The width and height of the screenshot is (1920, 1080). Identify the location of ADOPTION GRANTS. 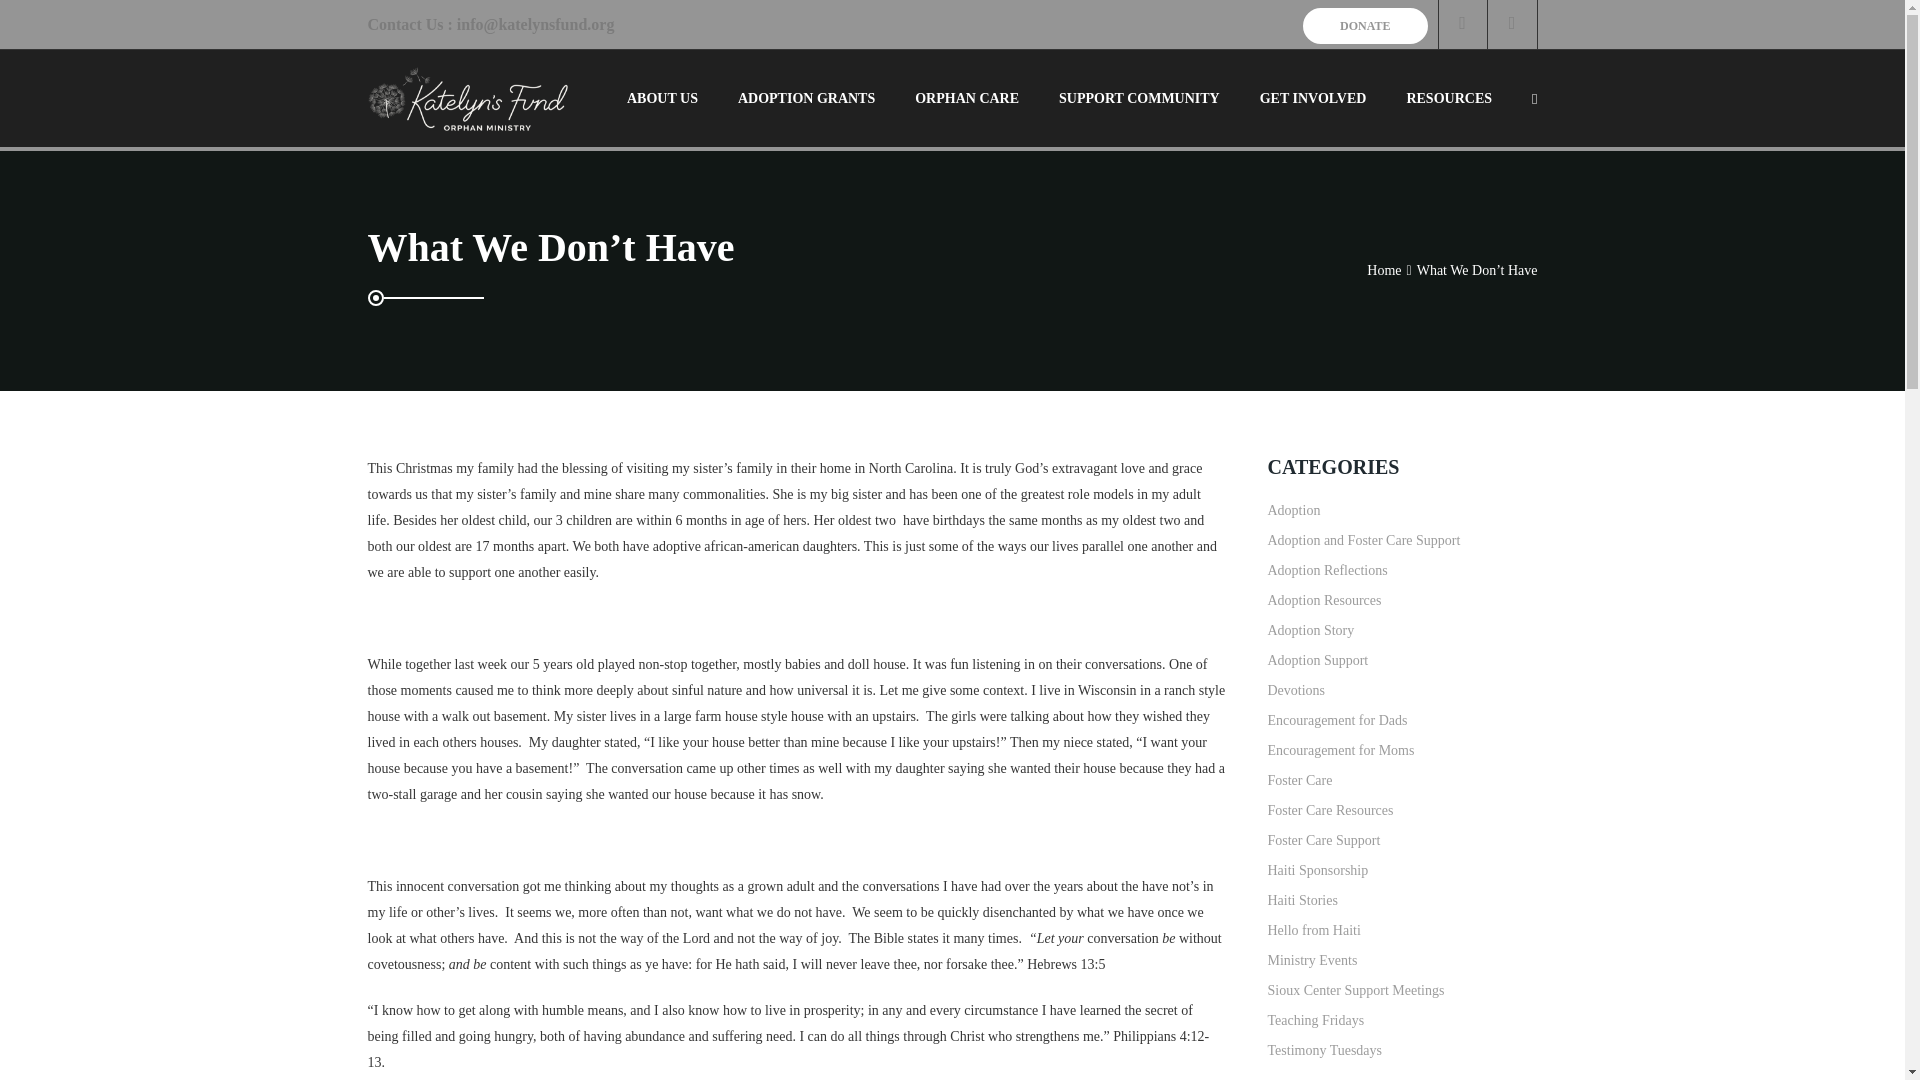
(806, 98).